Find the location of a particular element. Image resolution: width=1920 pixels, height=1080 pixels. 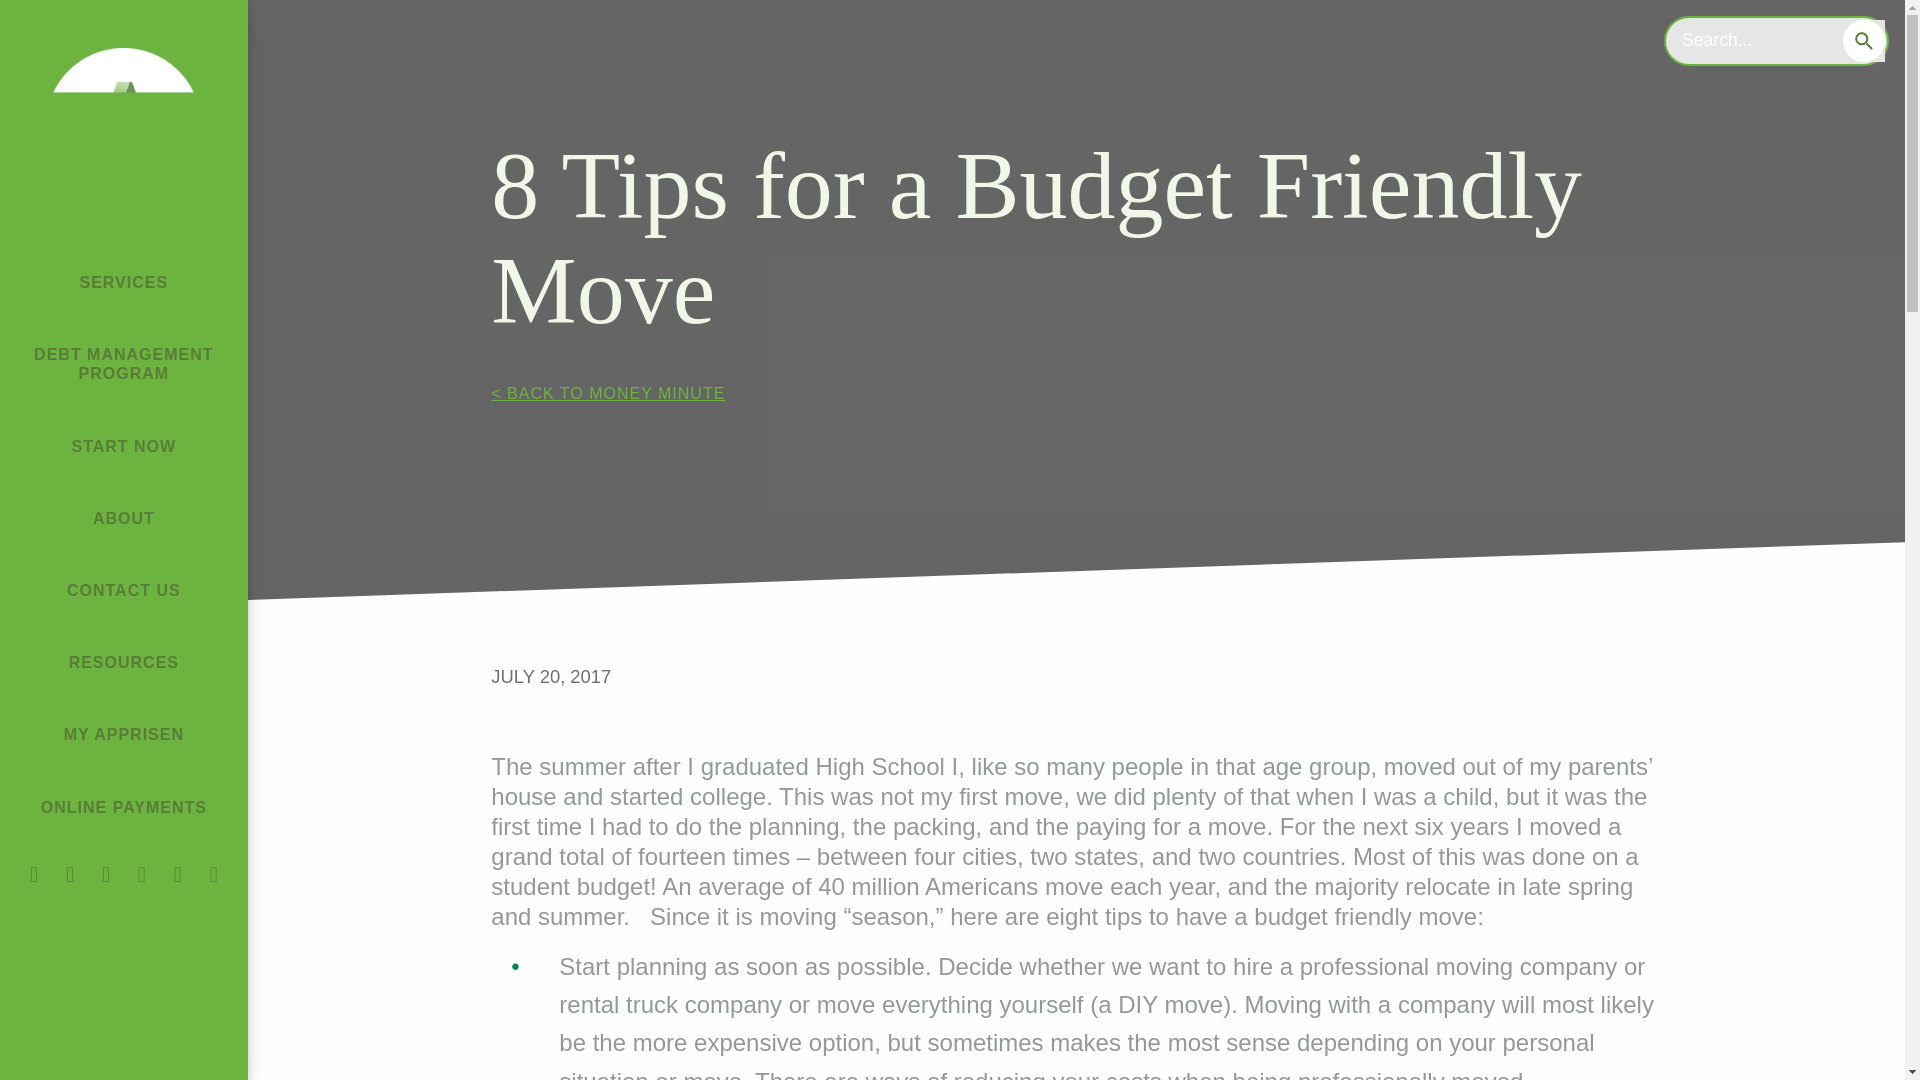

SERVICES is located at coordinates (124, 268).